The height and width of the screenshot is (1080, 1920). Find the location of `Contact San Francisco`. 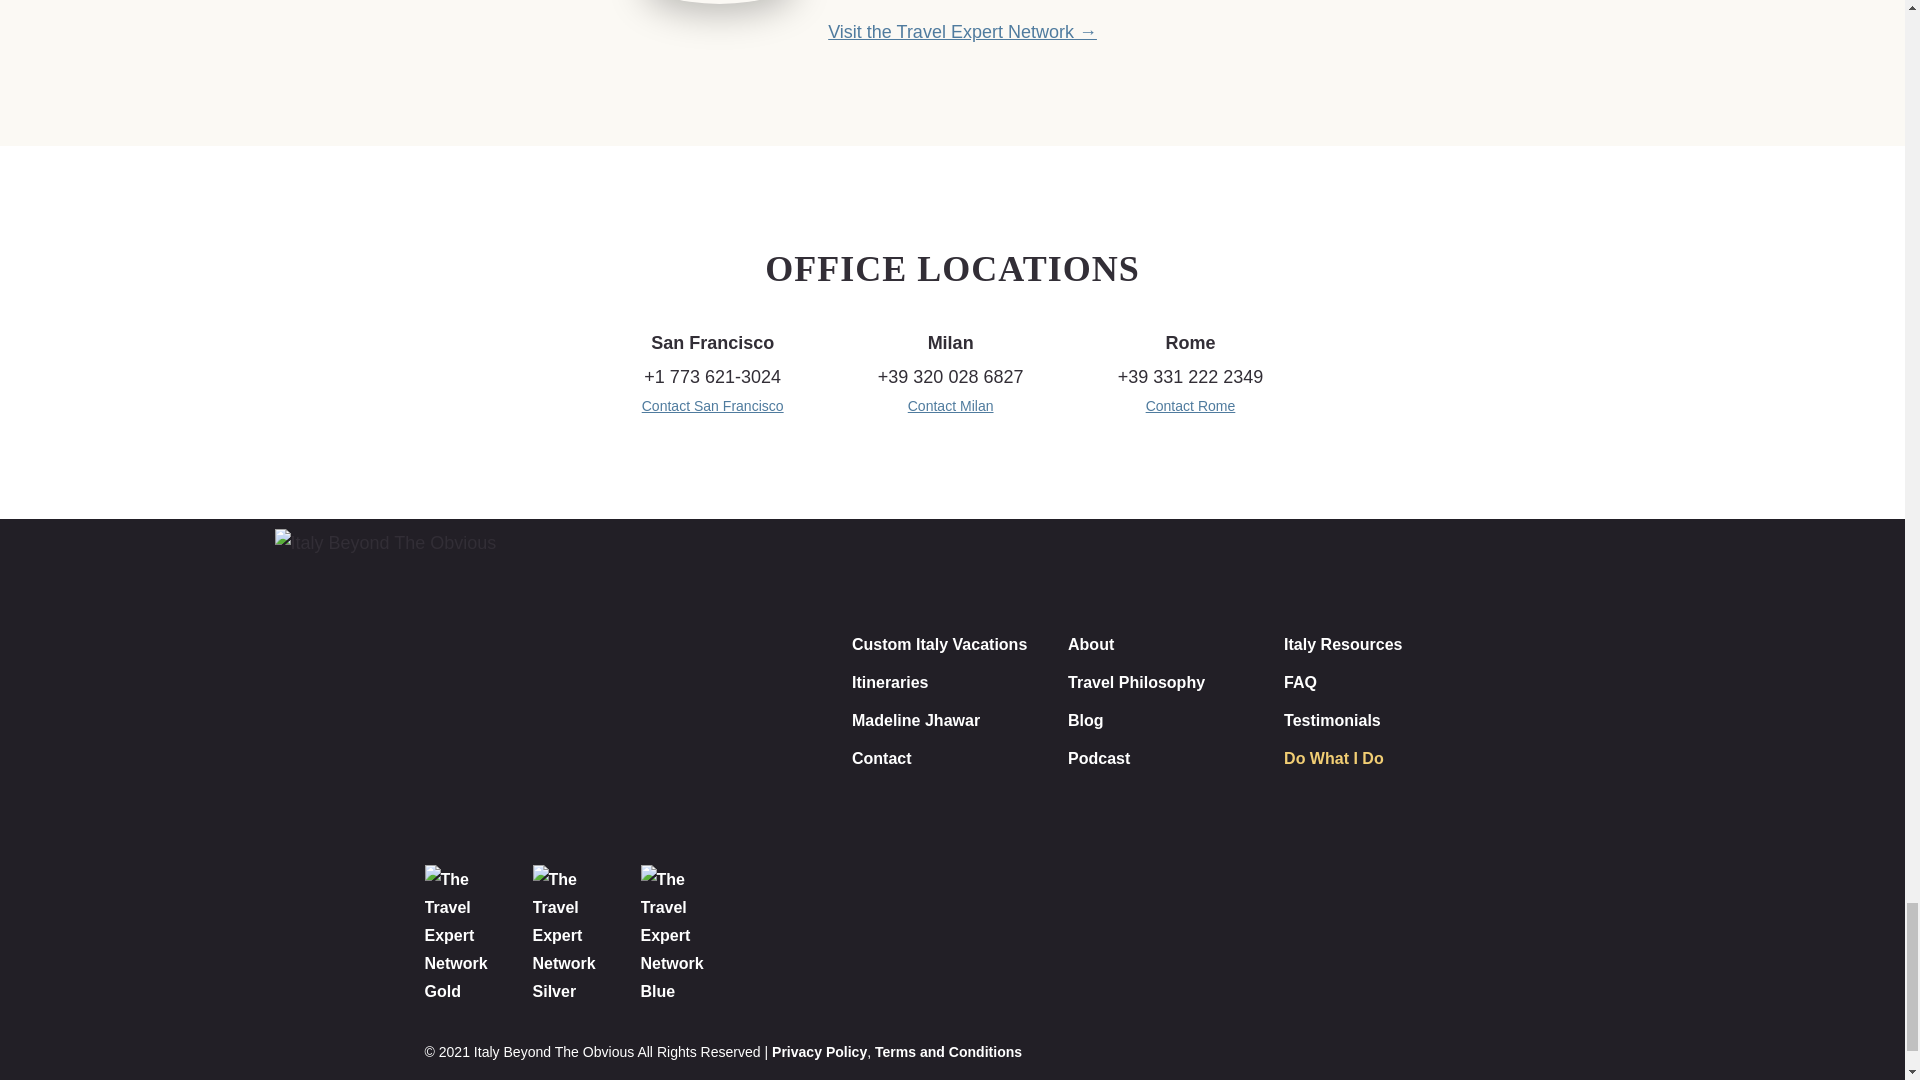

Contact San Francisco is located at coordinates (712, 406).